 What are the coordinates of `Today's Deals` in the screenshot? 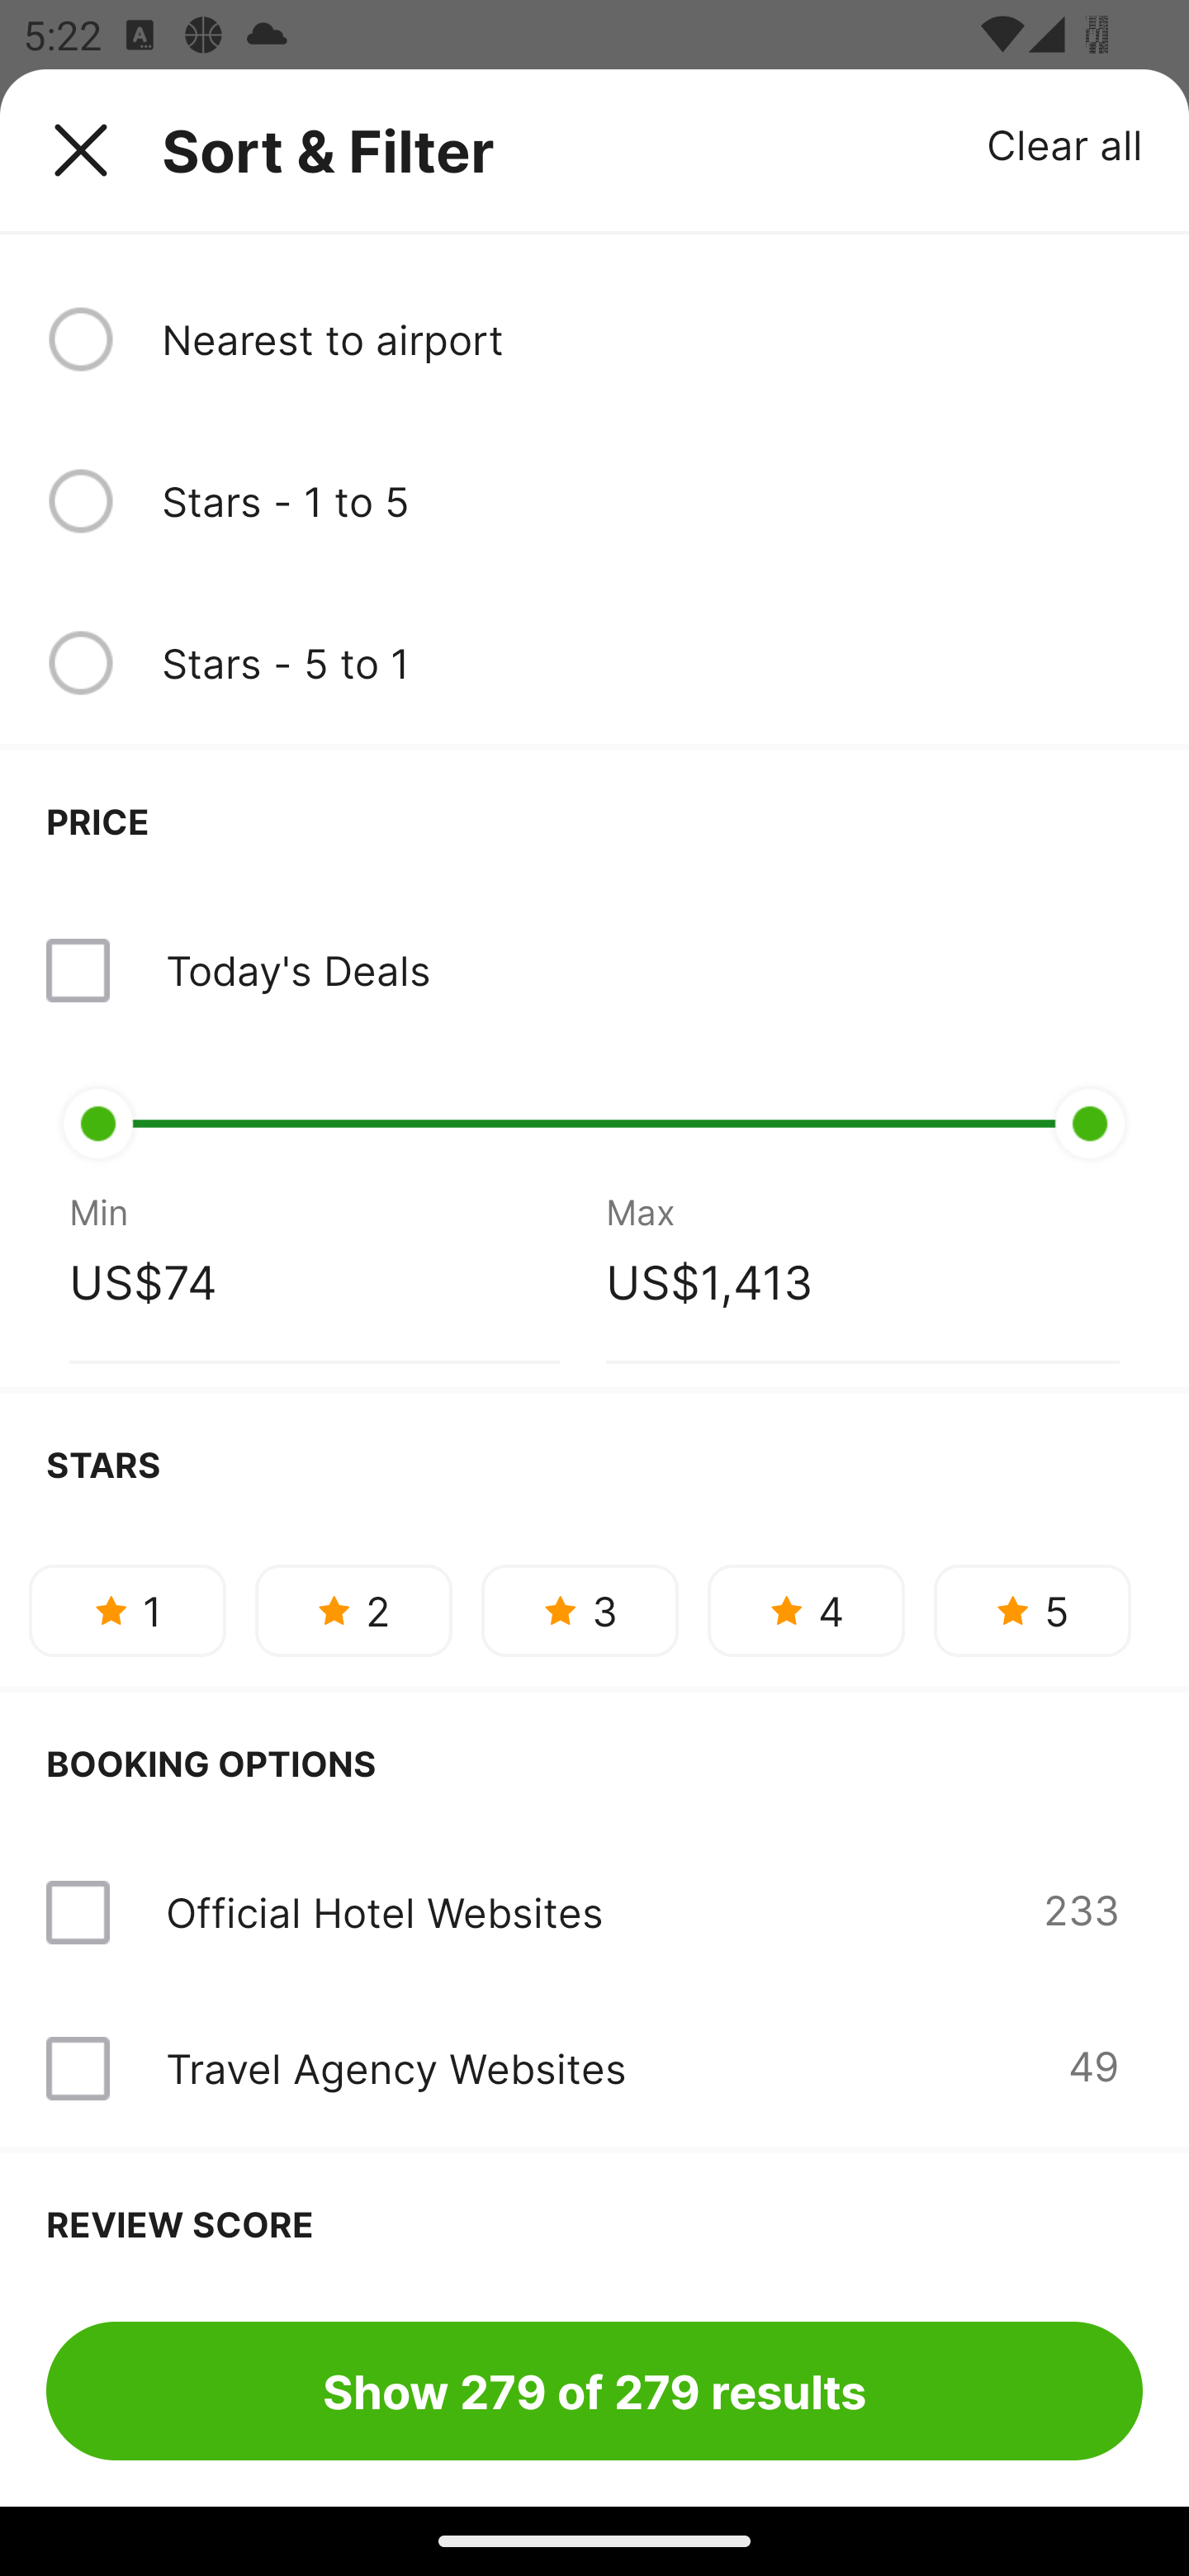 It's located at (297, 969).